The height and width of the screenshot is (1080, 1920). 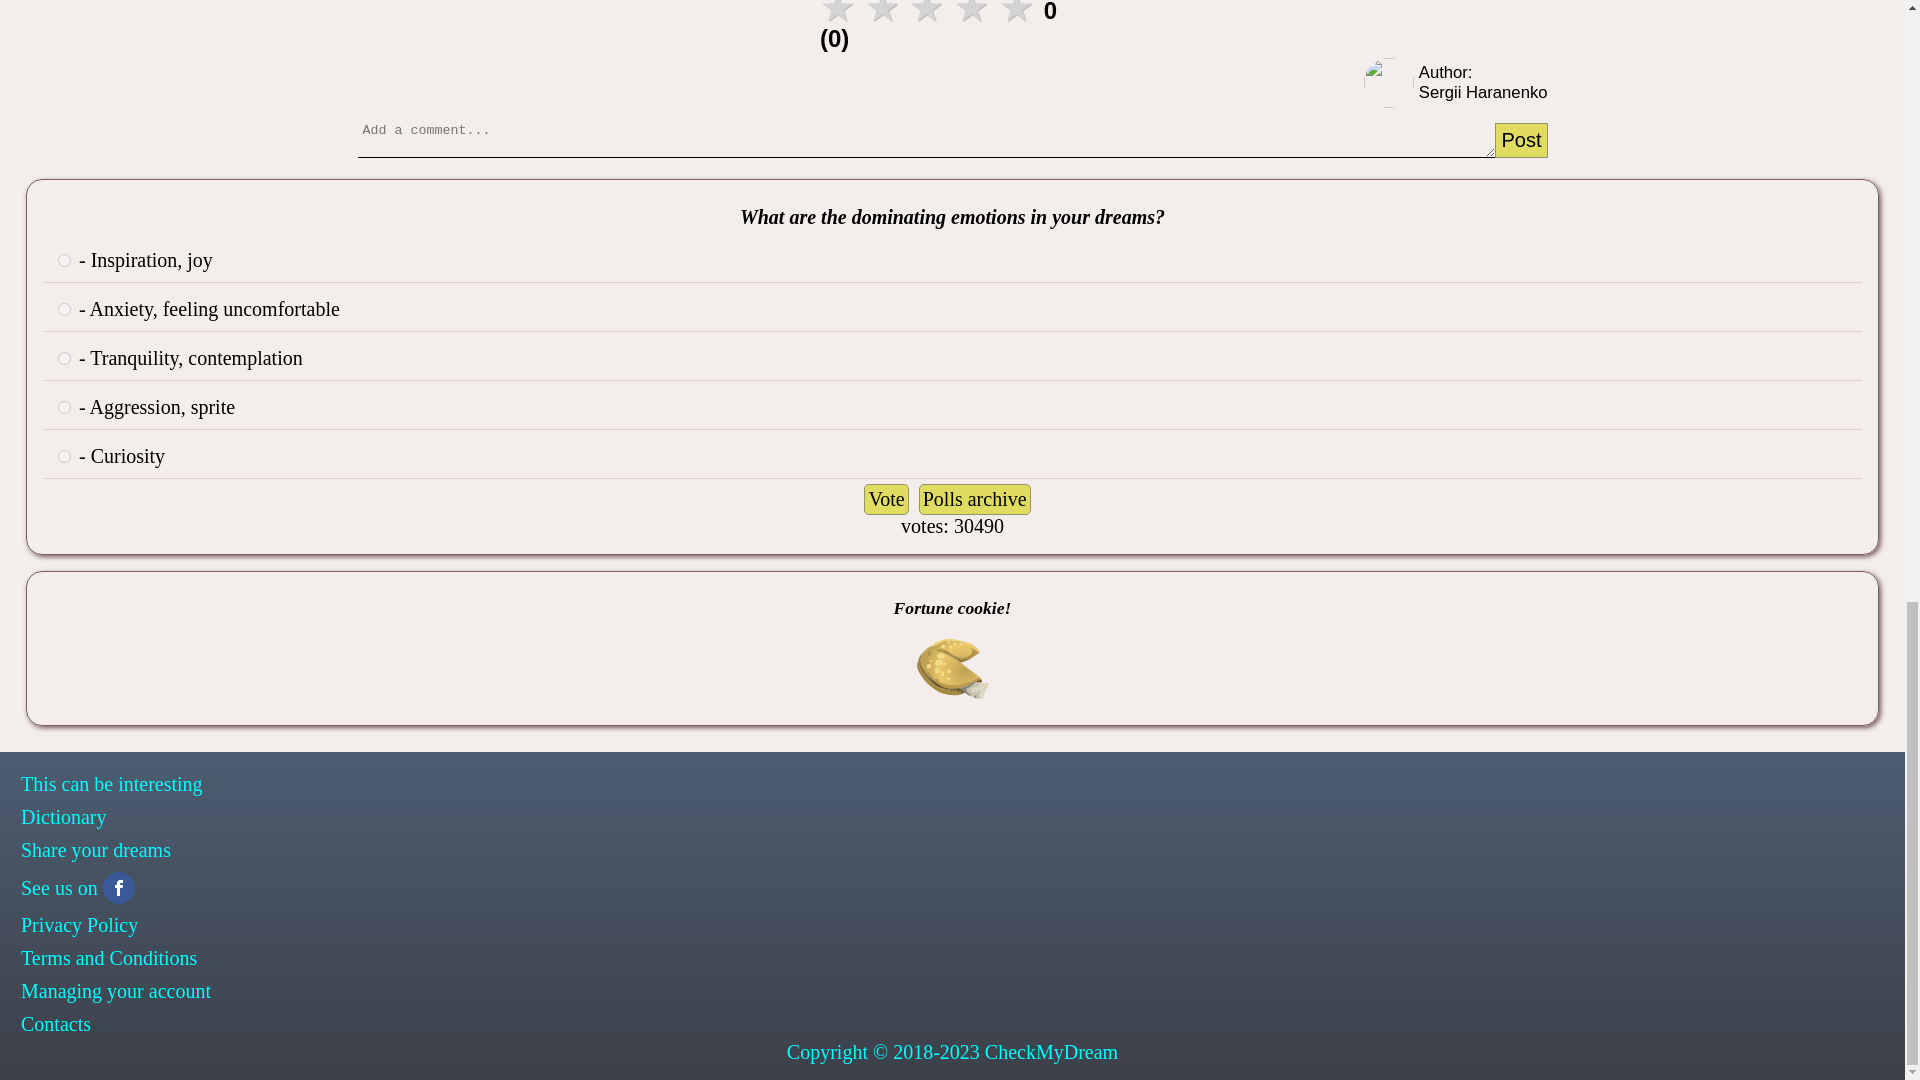 I want to click on Polls archive, so click(x=975, y=499).